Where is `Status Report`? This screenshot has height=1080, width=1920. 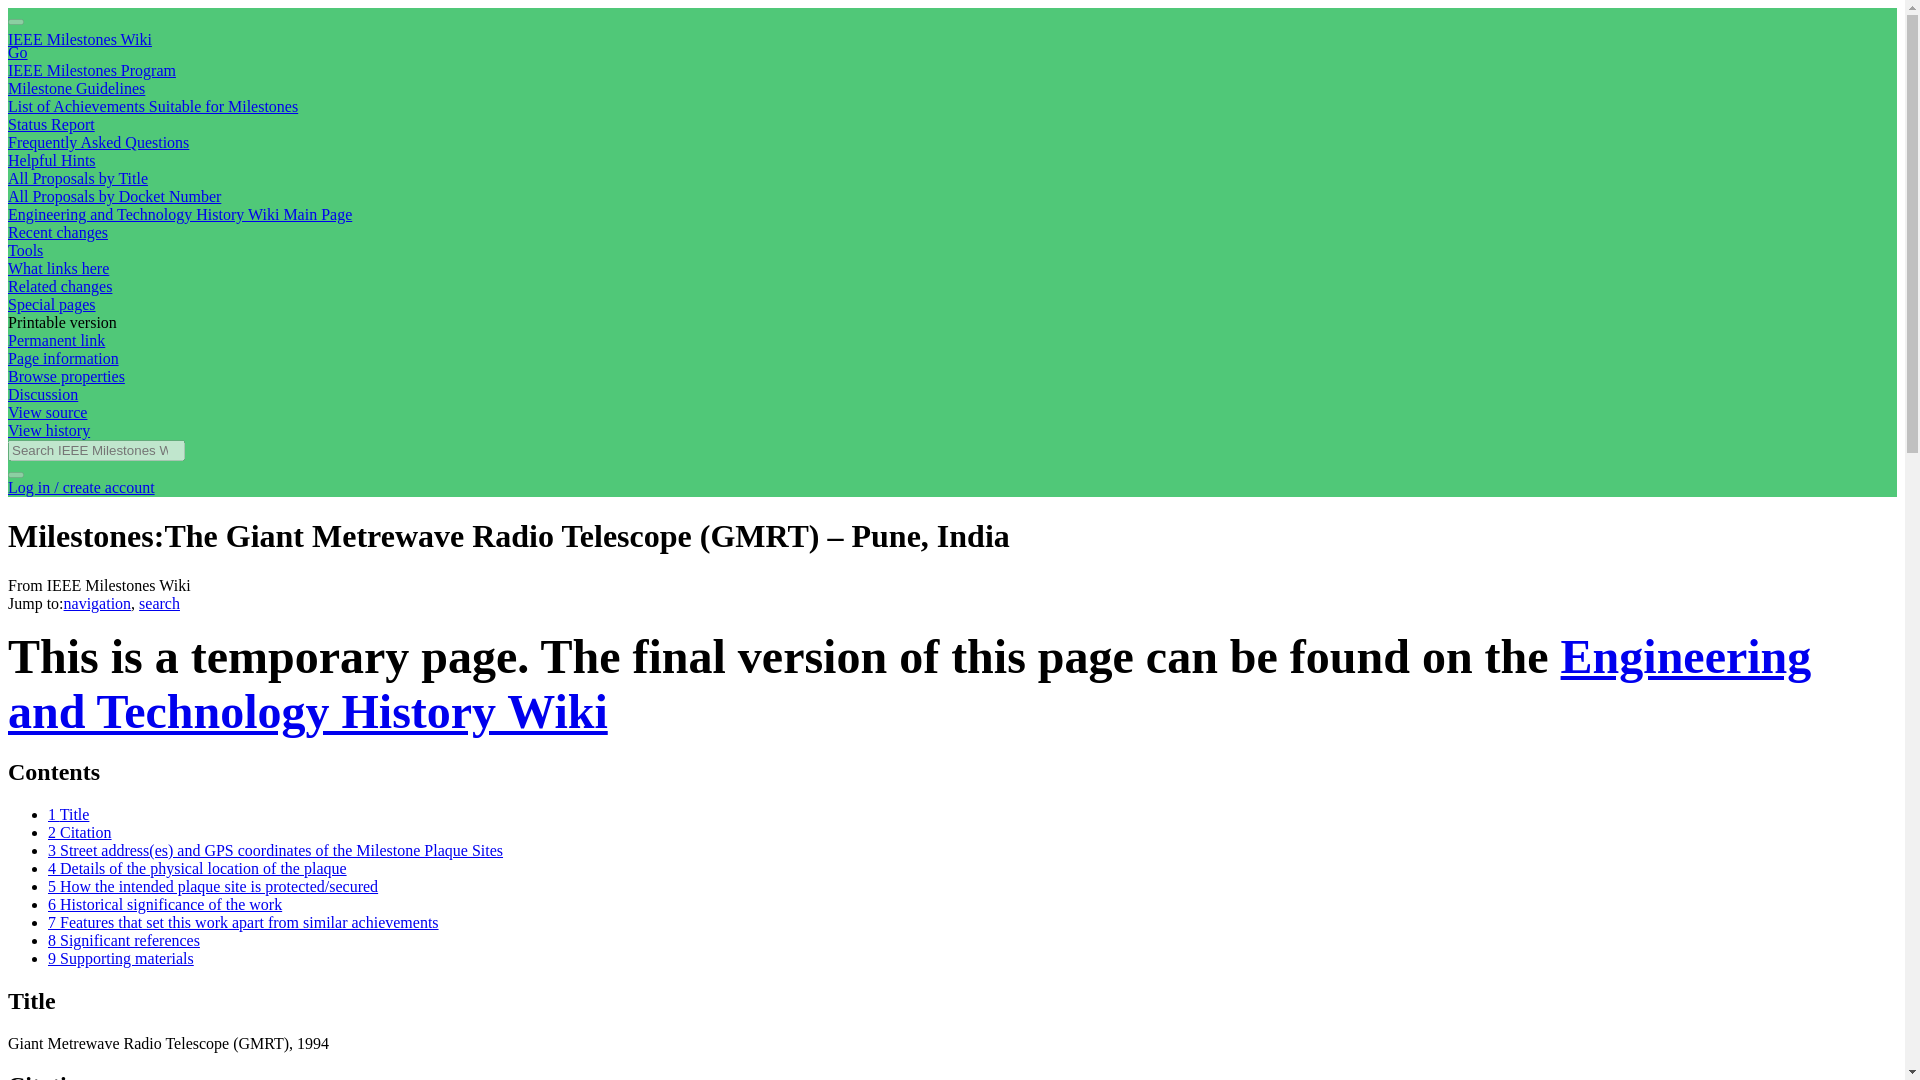 Status Report is located at coordinates (50, 124).